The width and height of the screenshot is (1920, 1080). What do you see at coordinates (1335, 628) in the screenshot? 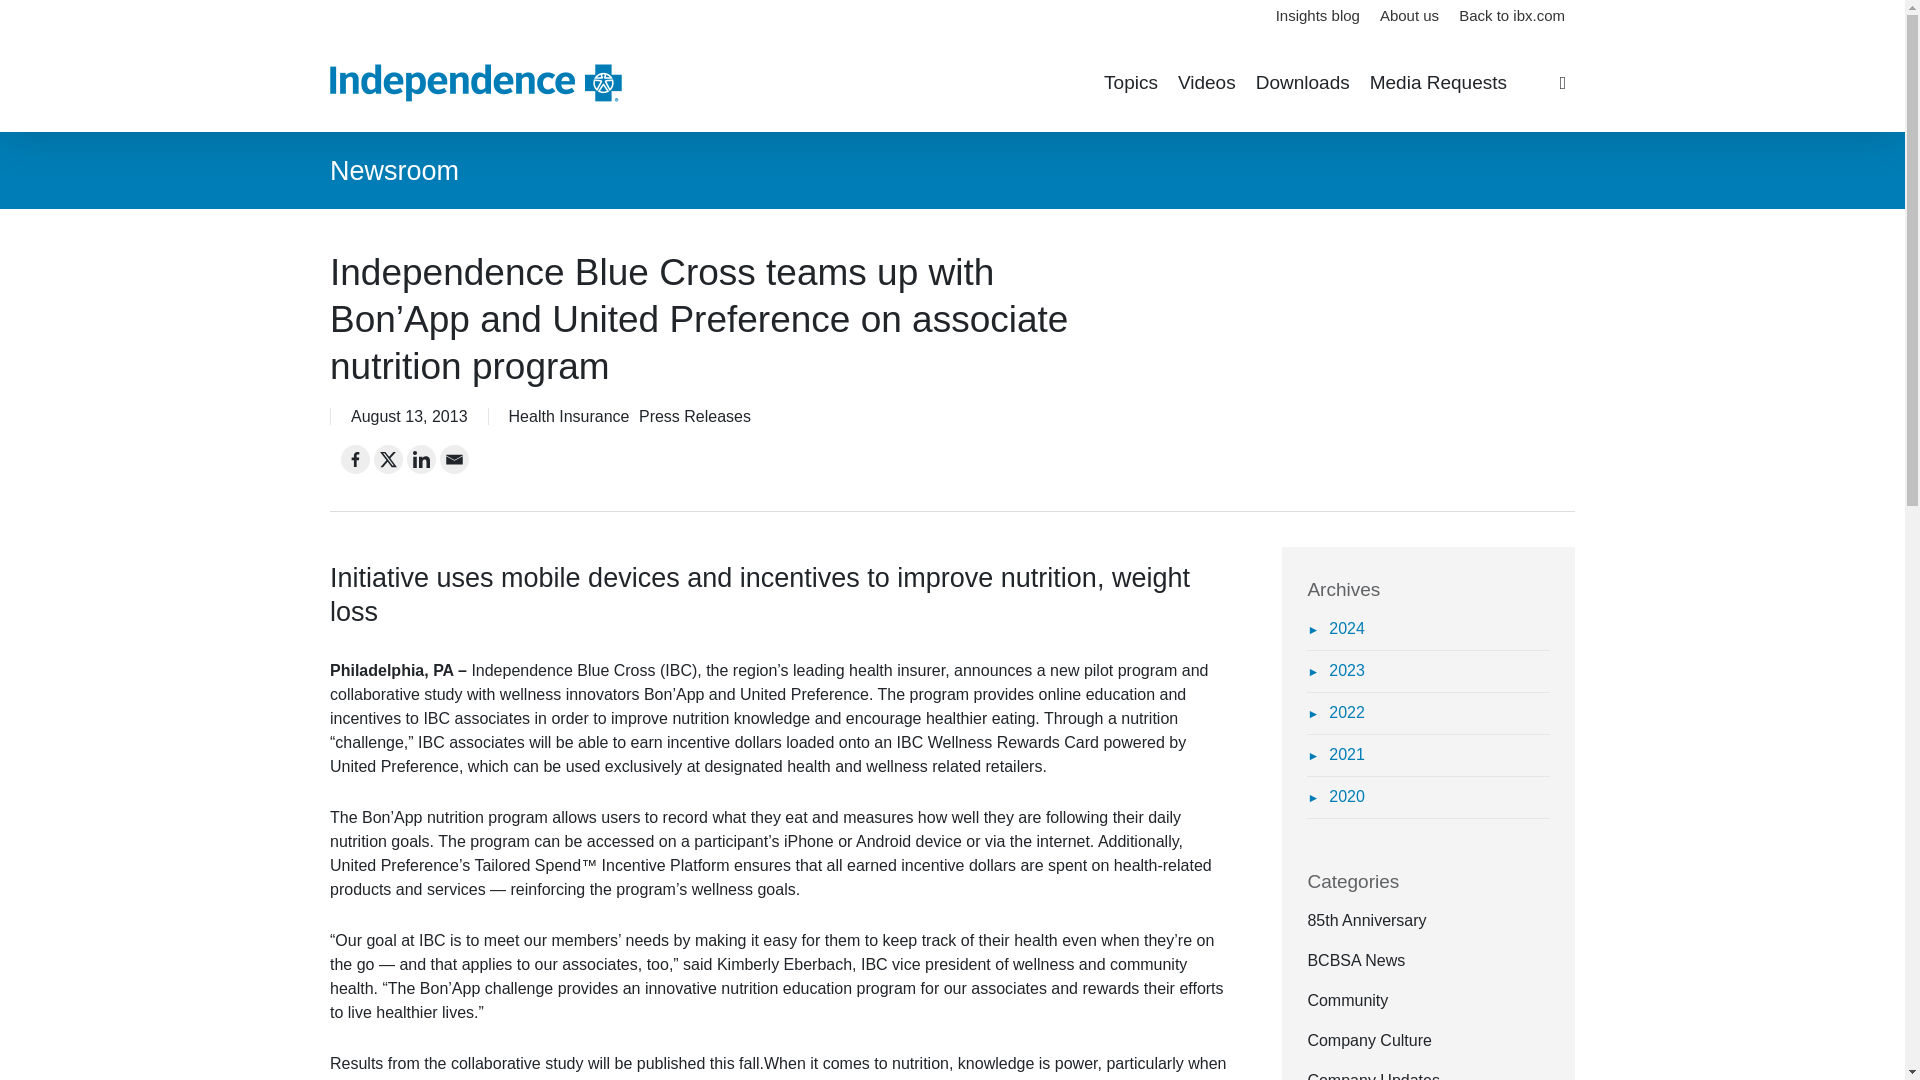
I see `2024` at bounding box center [1335, 628].